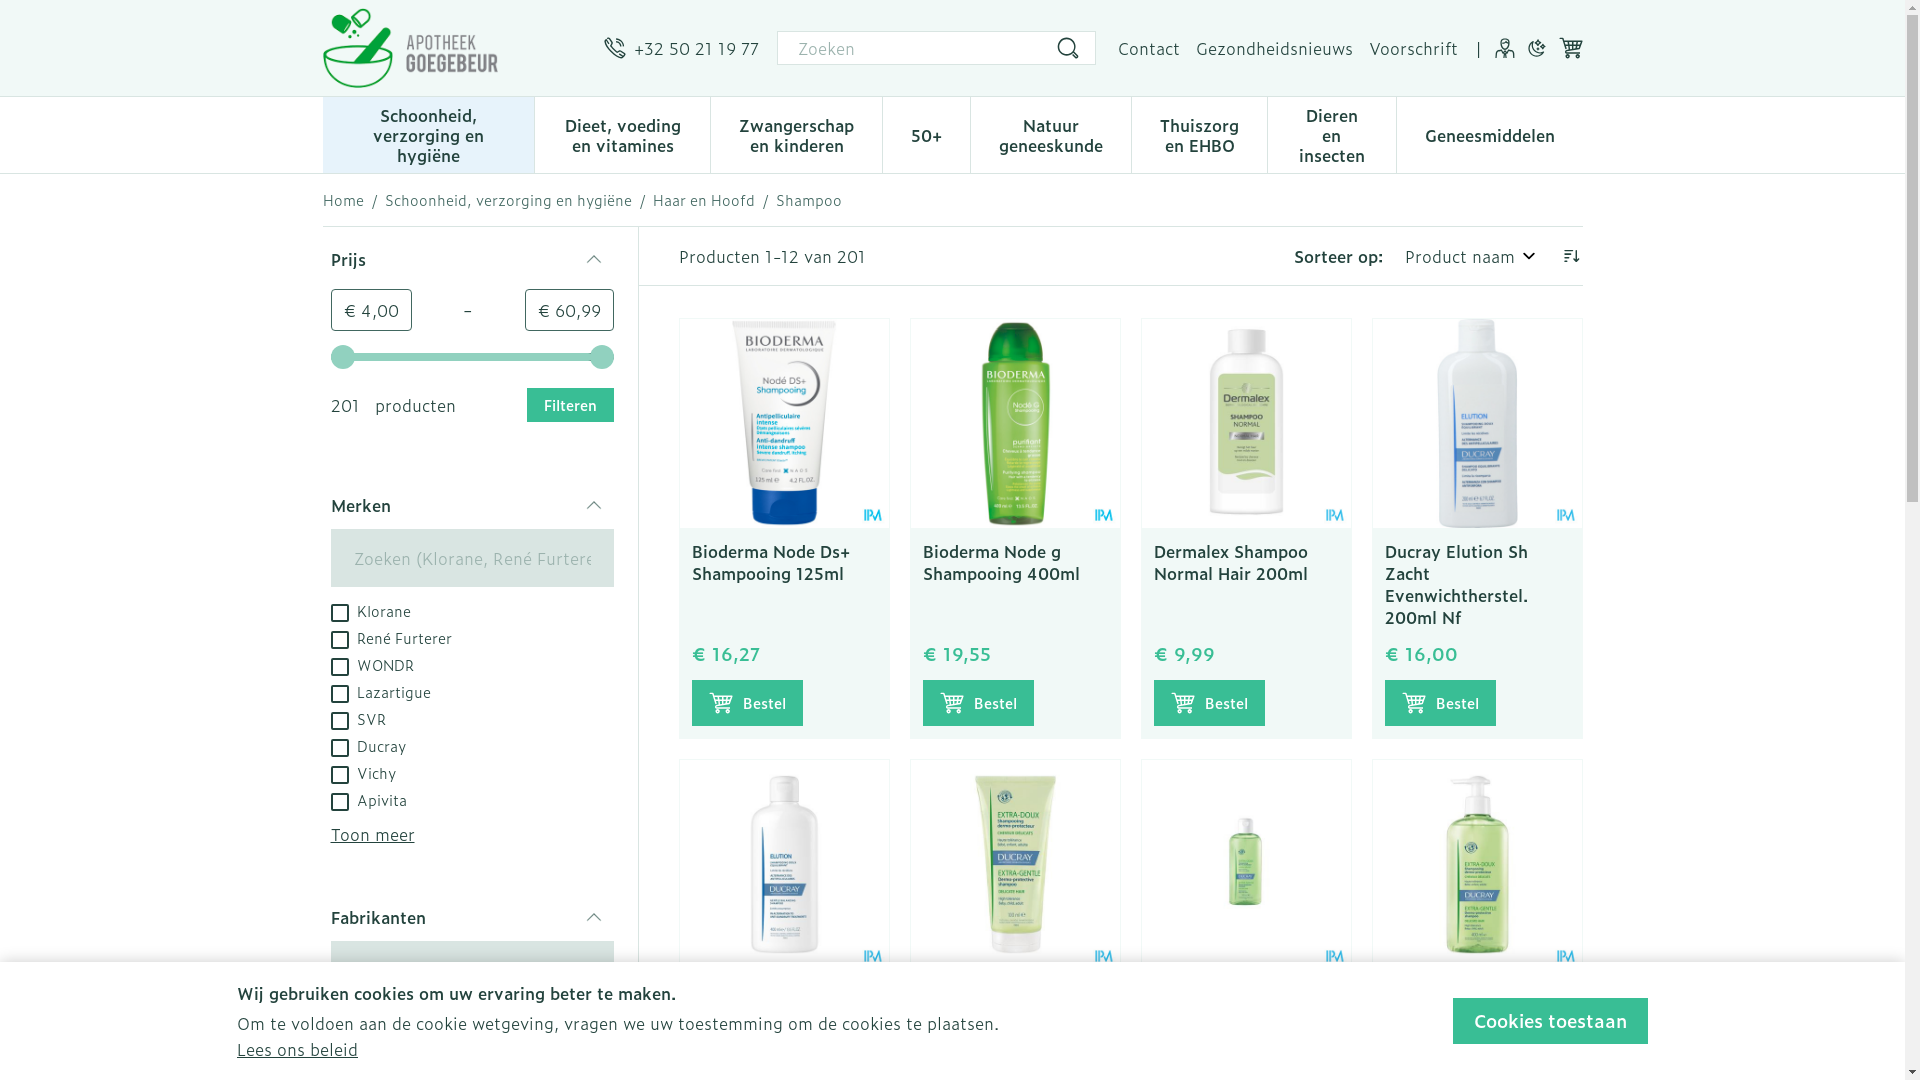 The image size is (1920, 1080). What do you see at coordinates (339, 775) in the screenshot?
I see `on` at bounding box center [339, 775].